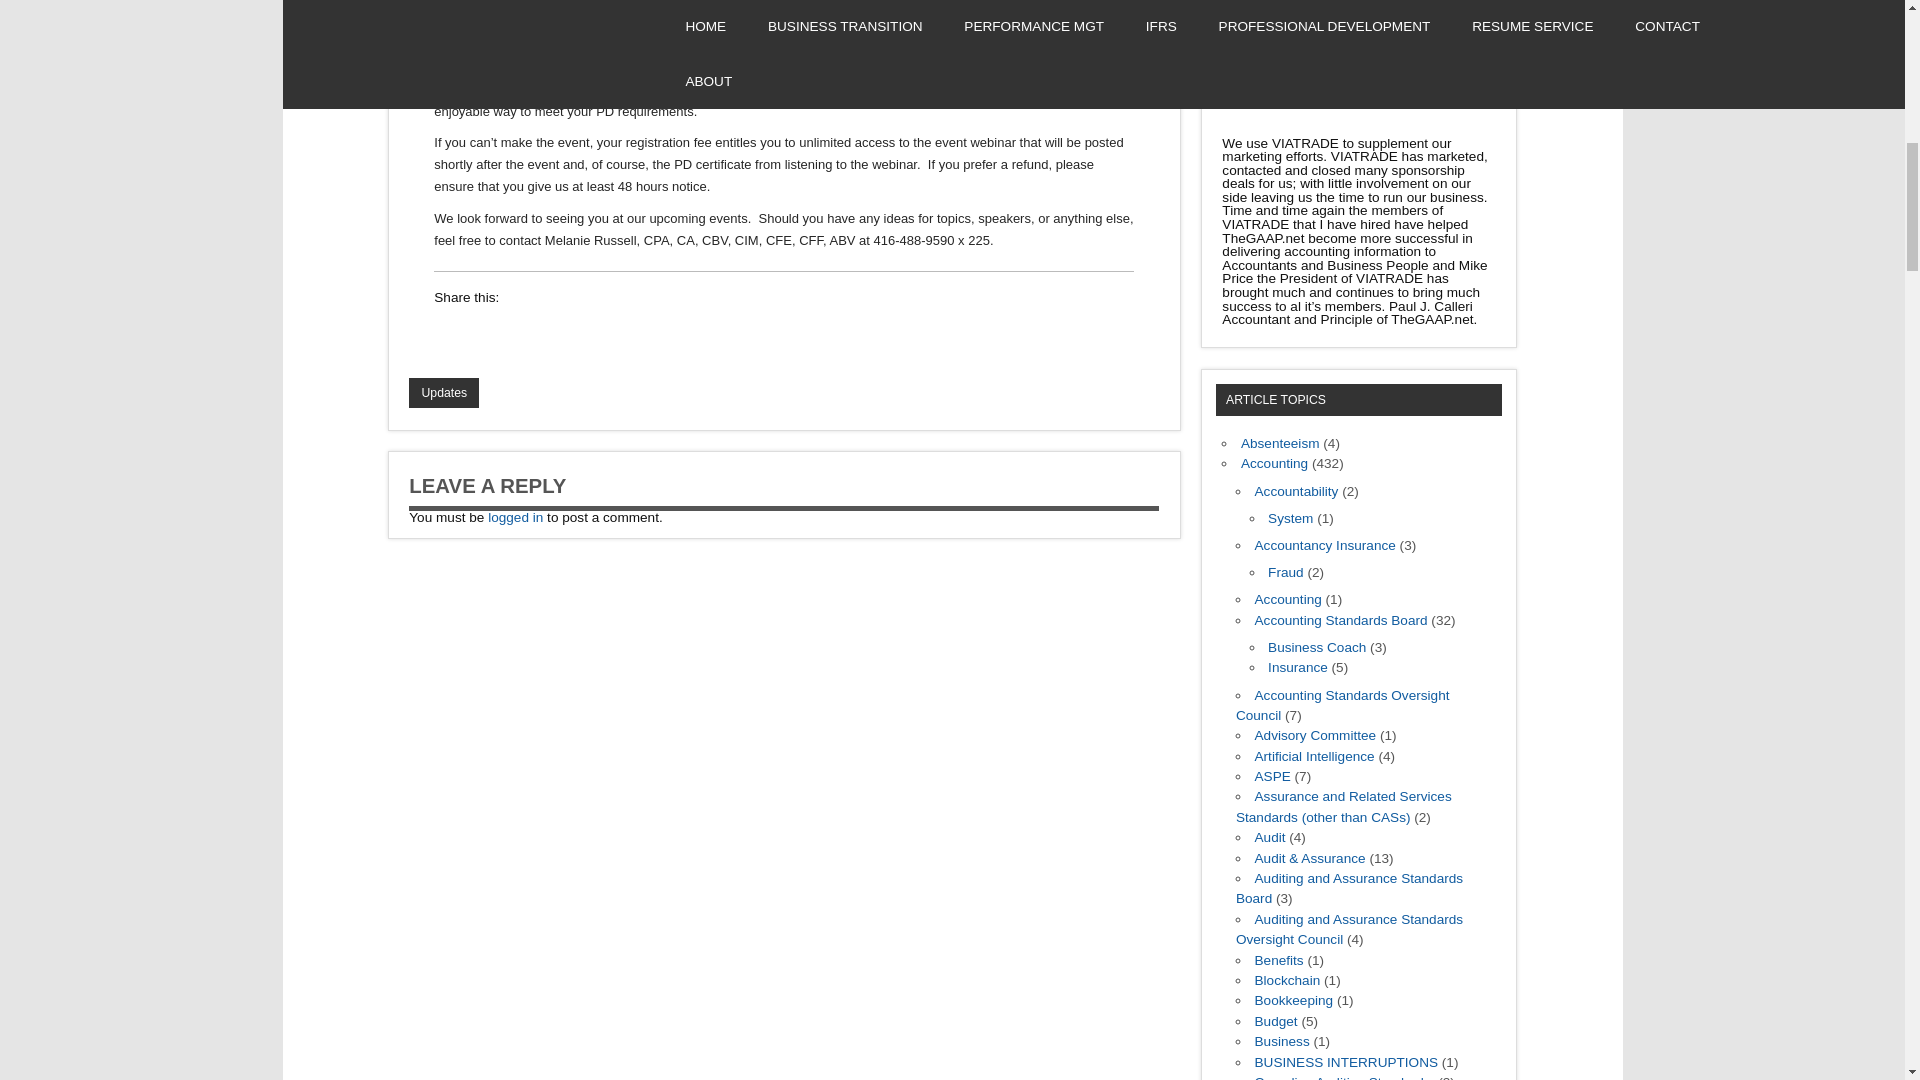 The width and height of the screenshot is (1920, 1080). What do you see at coordinates (515, 516) in the screenshot?
I see `logged in` at bounding box center [515, 516].